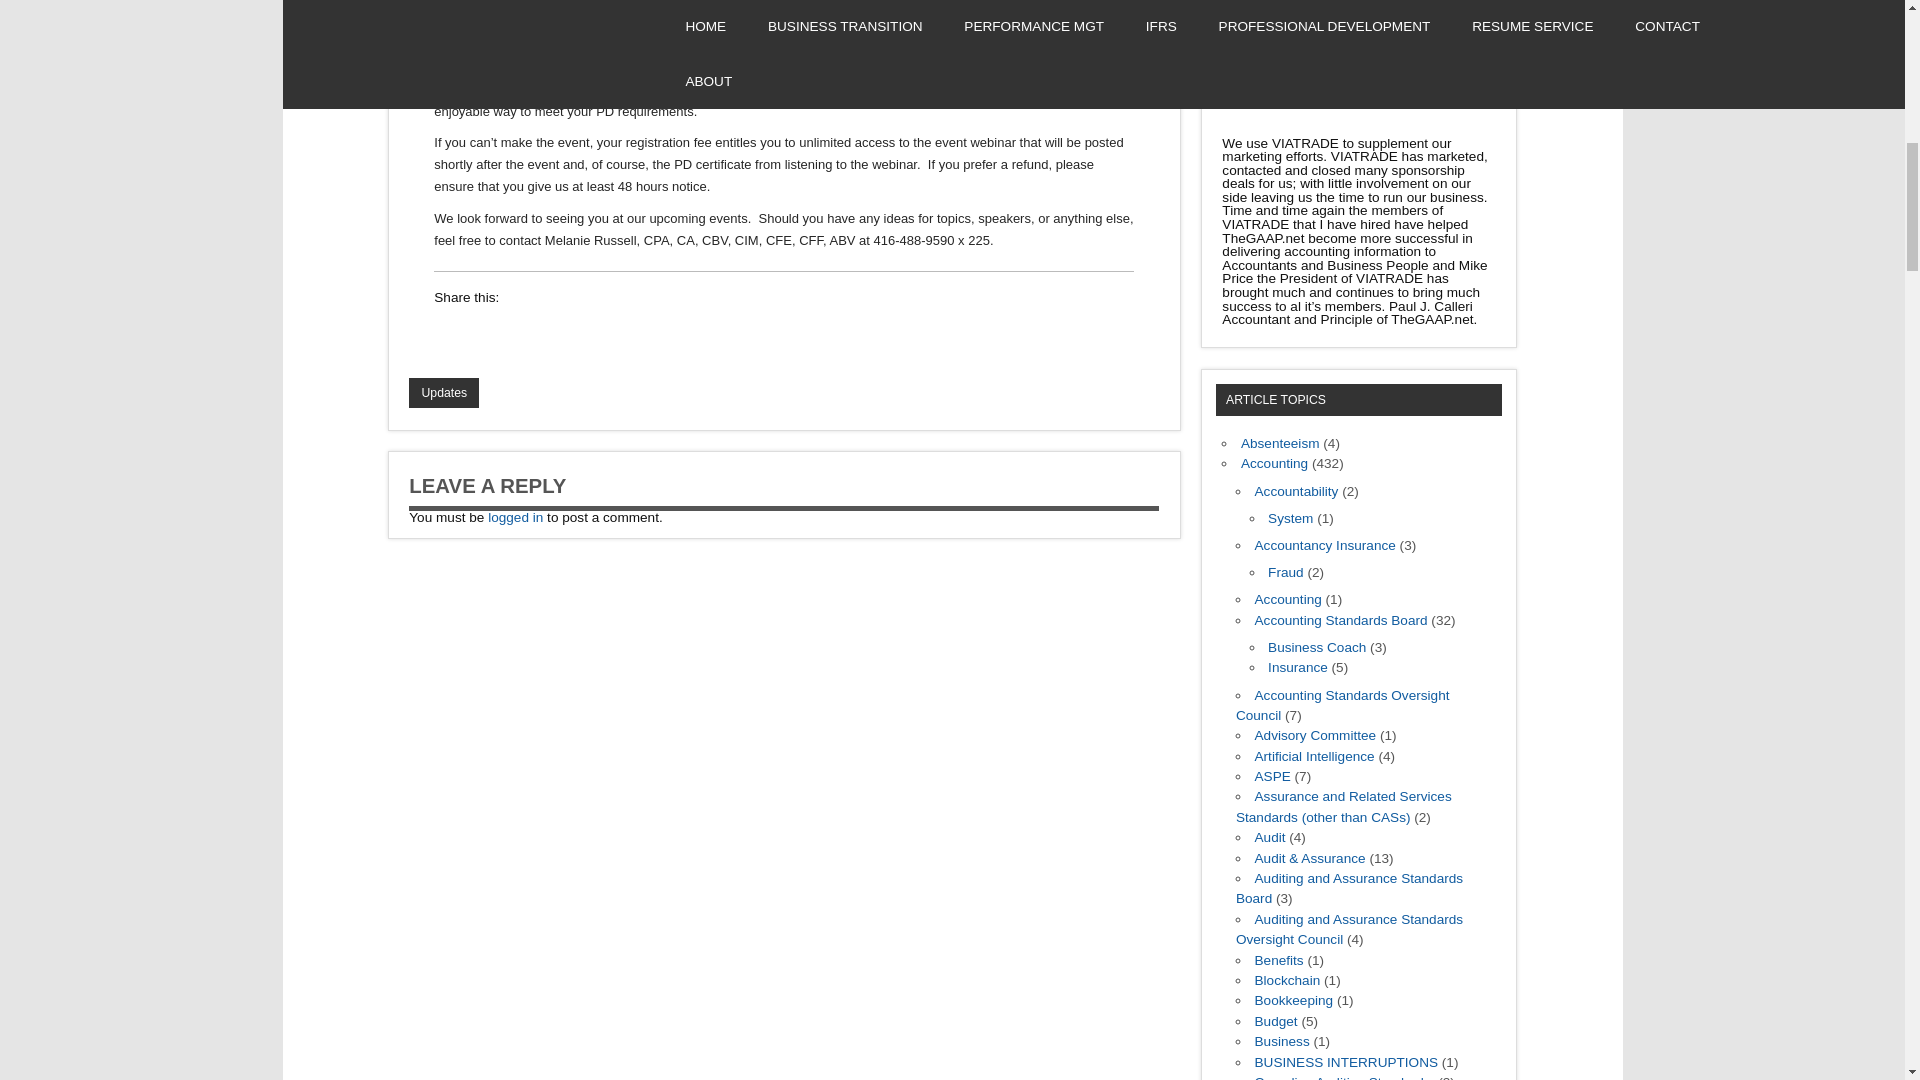 The width and height of the screenshot is (1920, 1080). What do you see at coordinates (515, 516) in the screenshot?
I see `logged in` at bounding box center [515, 516].